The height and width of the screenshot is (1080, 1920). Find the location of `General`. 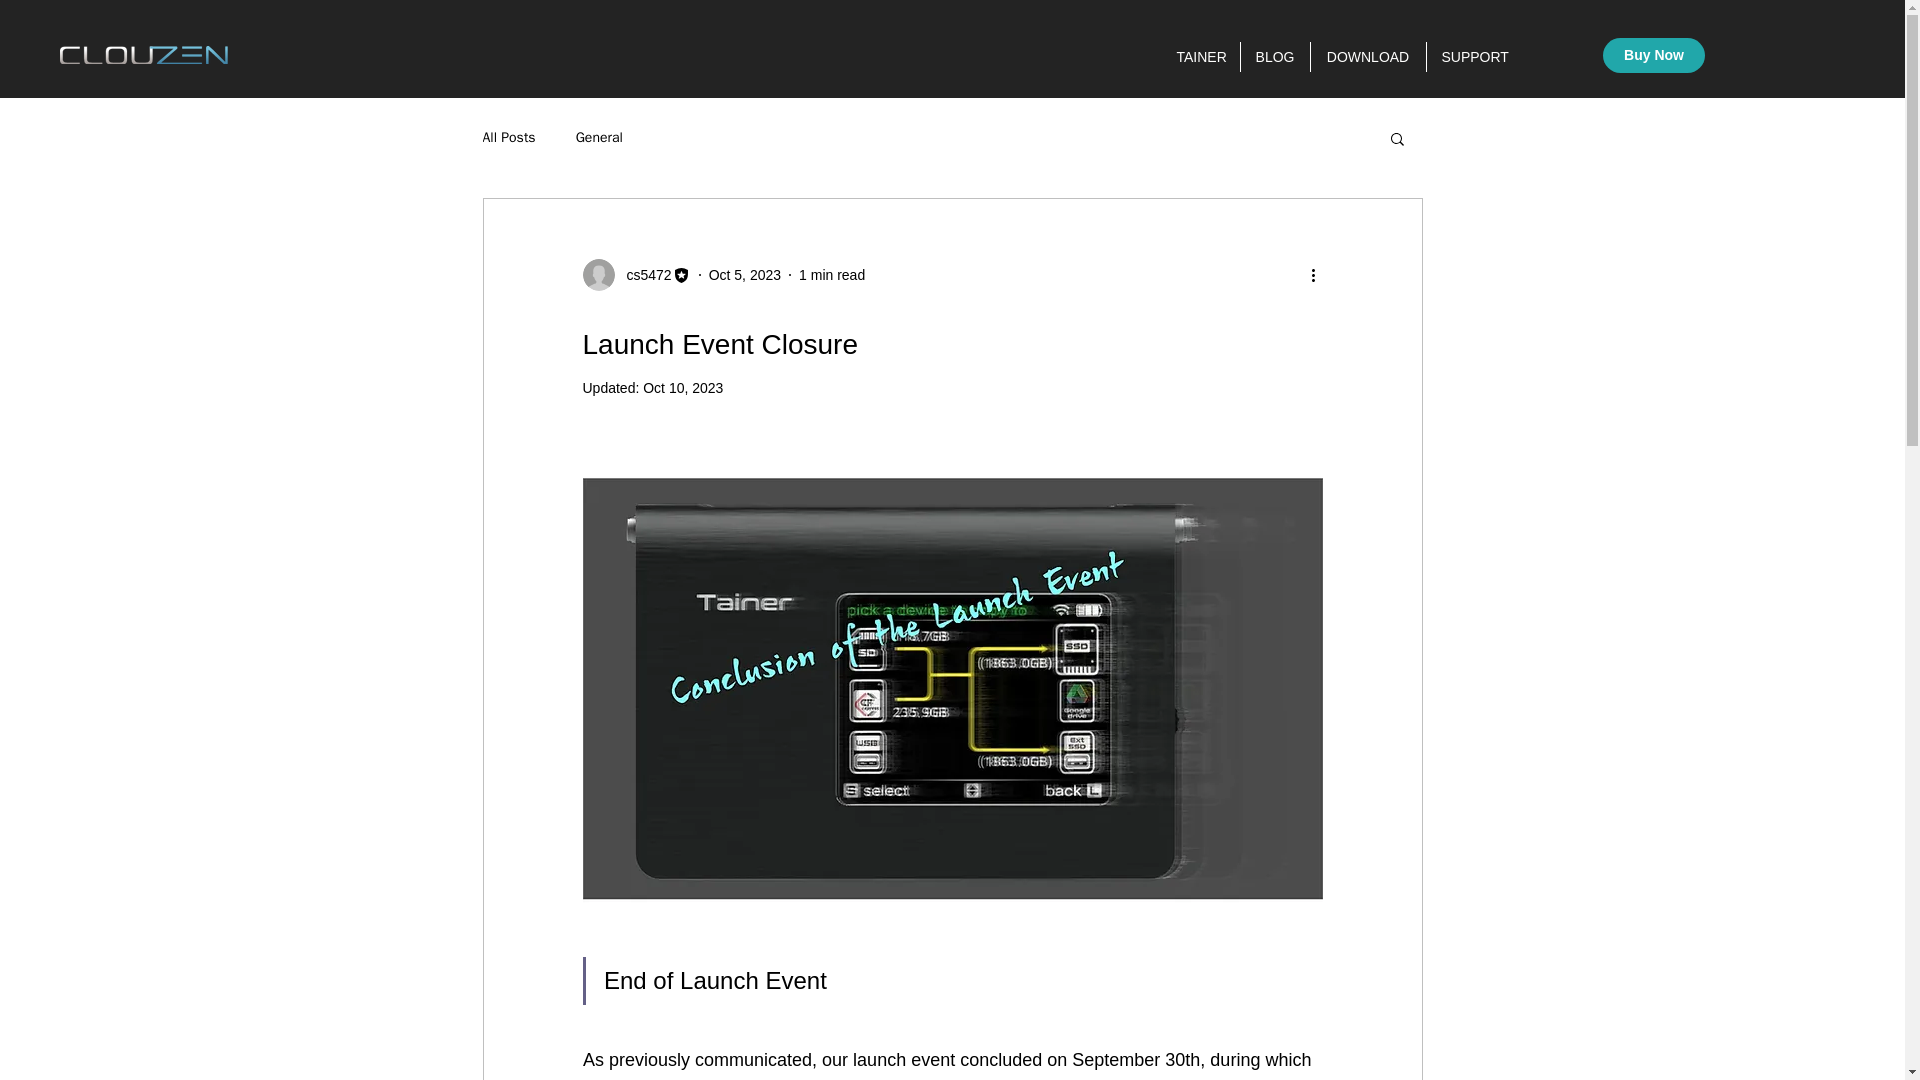

General is located at coordinates (599, 137).